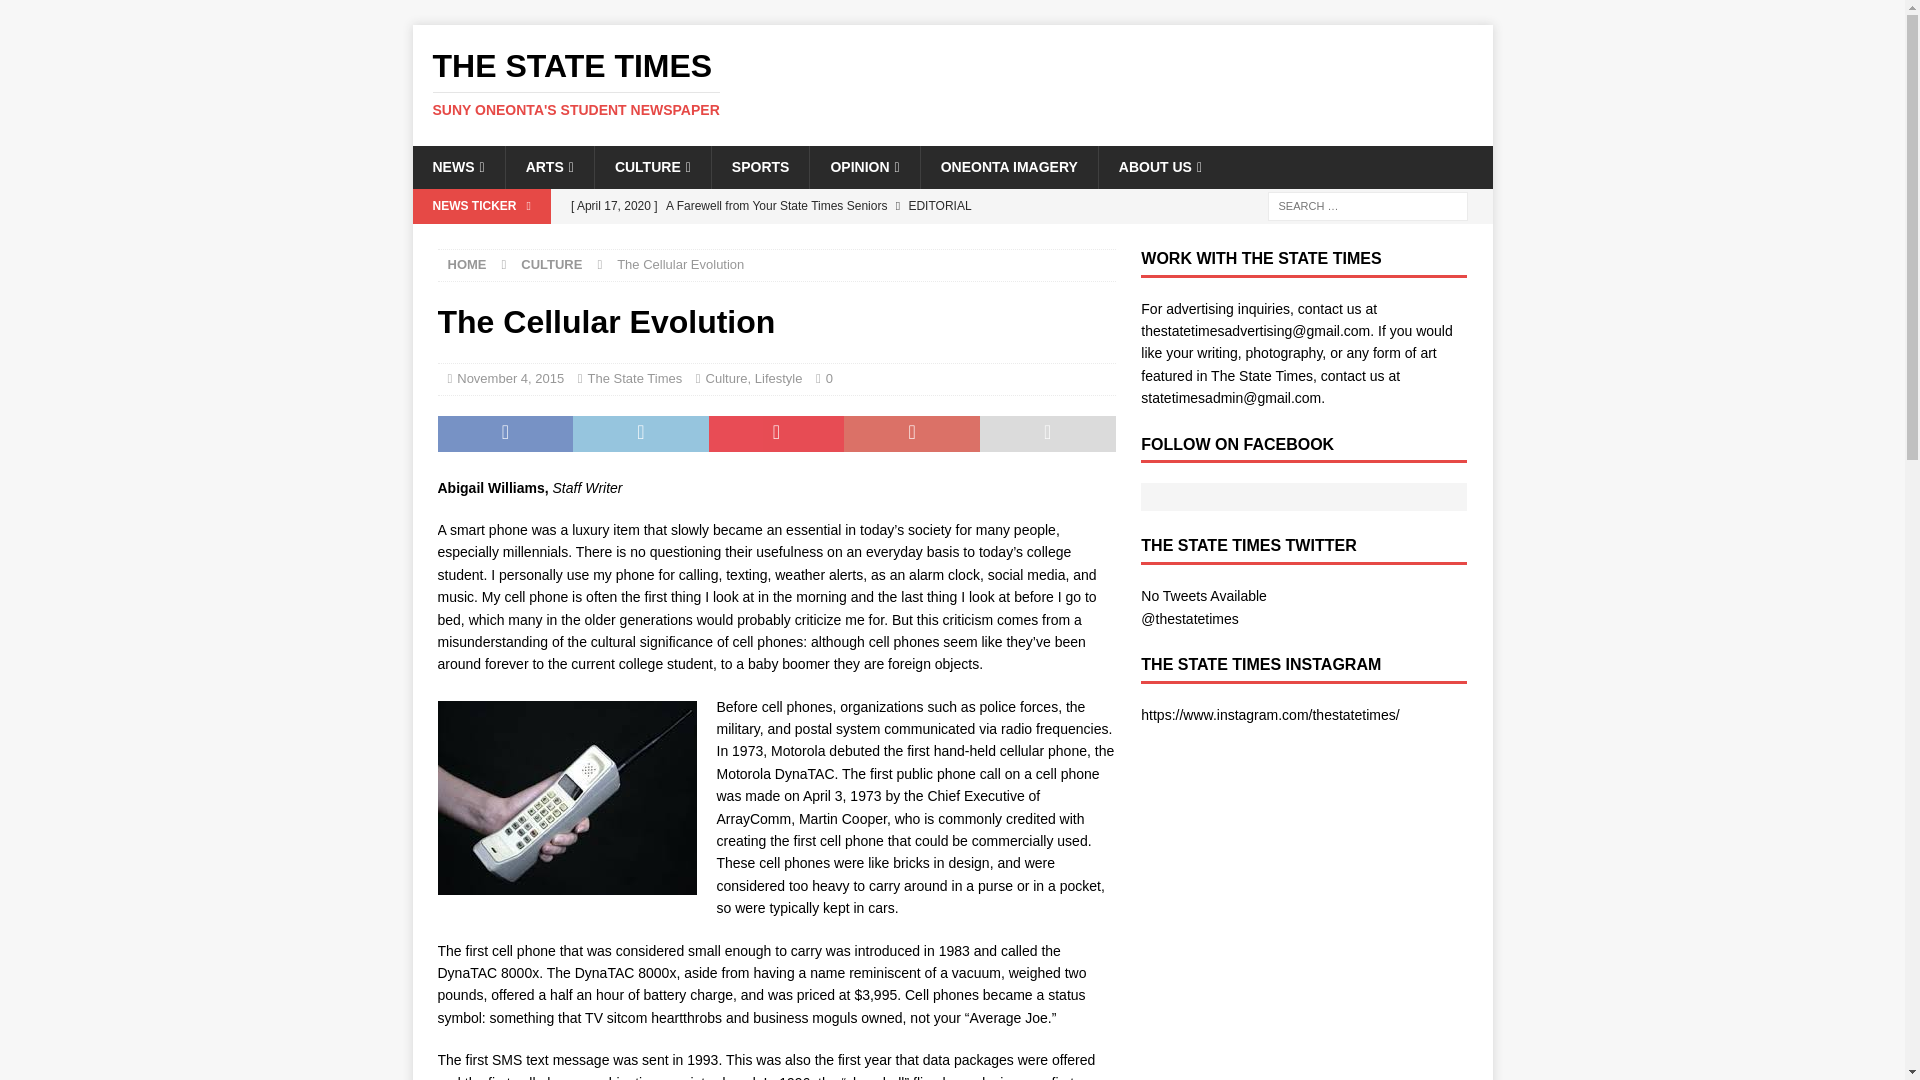 This screenshot has height=1080, width=1920. What do you see at coordinates (548, 166) in the screenshot?
I see `ARTS` at bounding box center [548, 166].